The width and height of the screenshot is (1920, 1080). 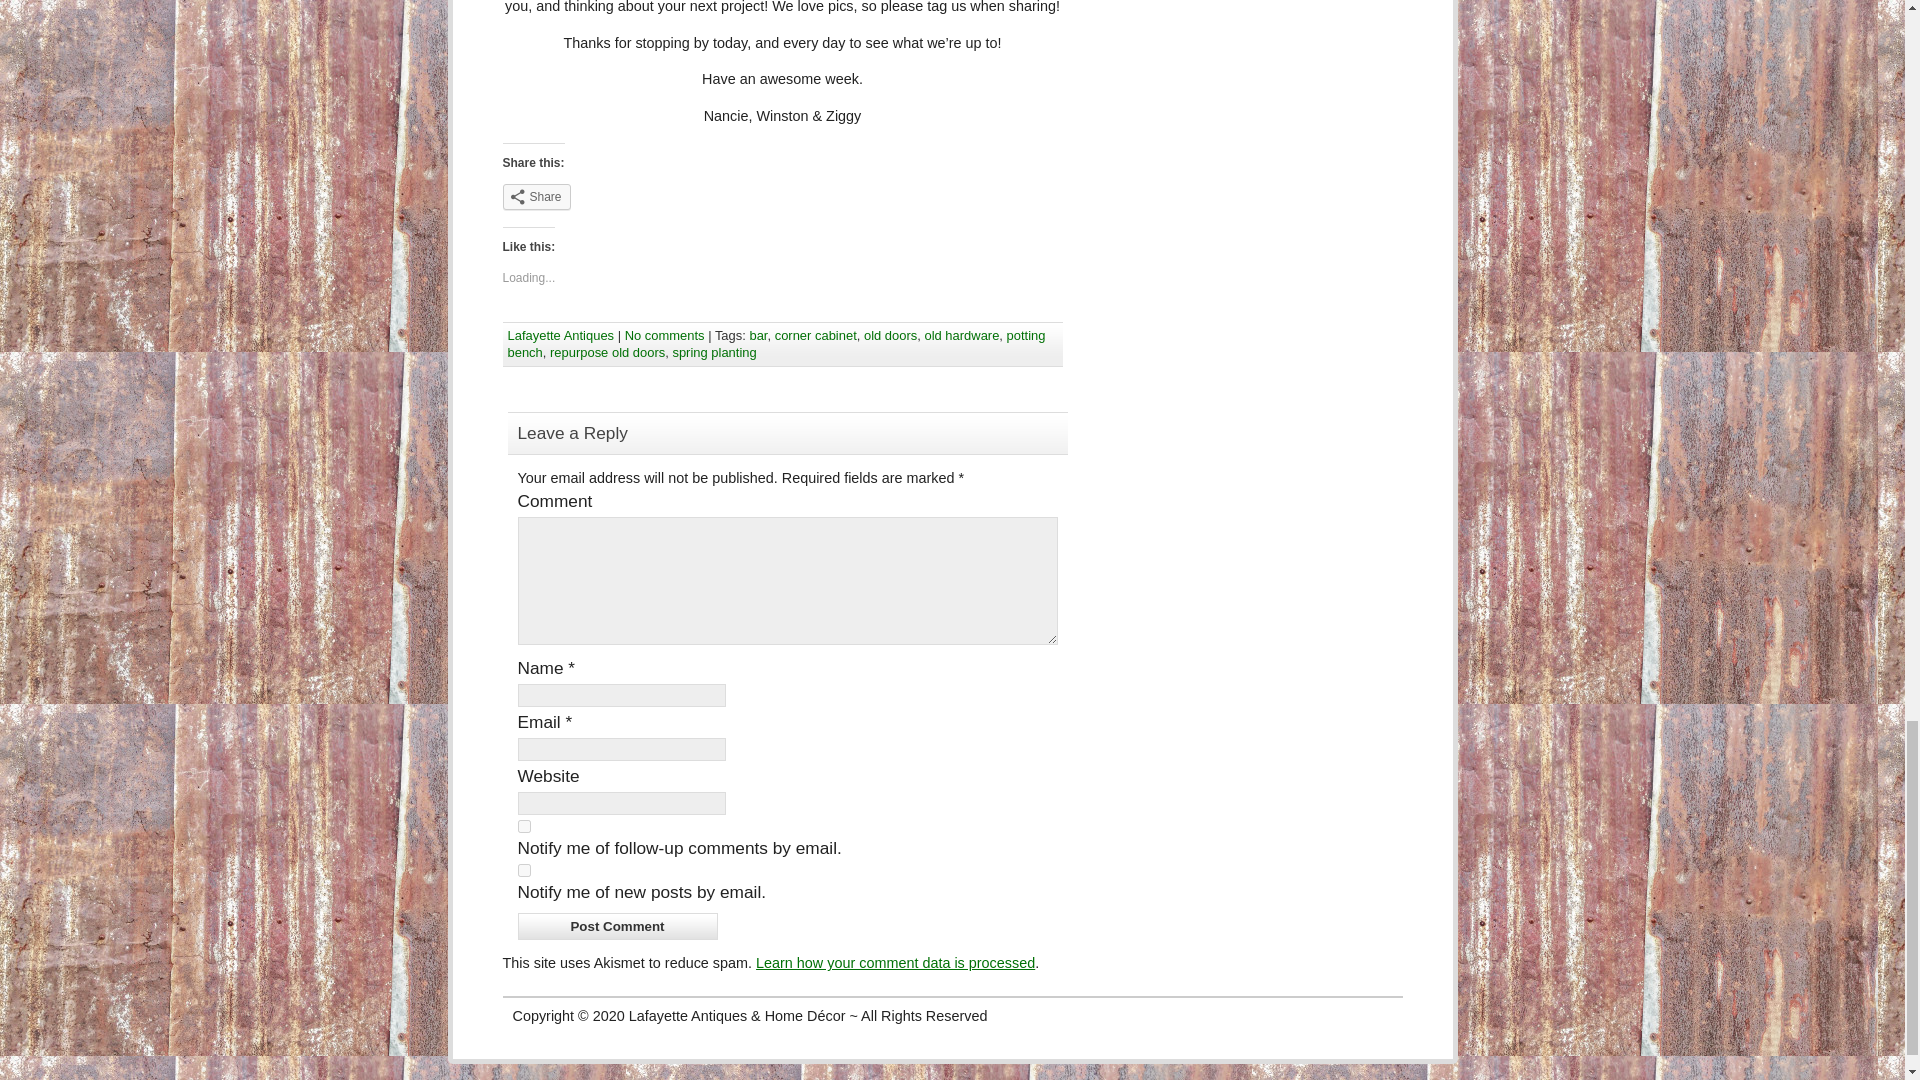 What do you see at coordinates (757, 336) in the screenshot?
I see `bar` at bounding box center [757, 336].